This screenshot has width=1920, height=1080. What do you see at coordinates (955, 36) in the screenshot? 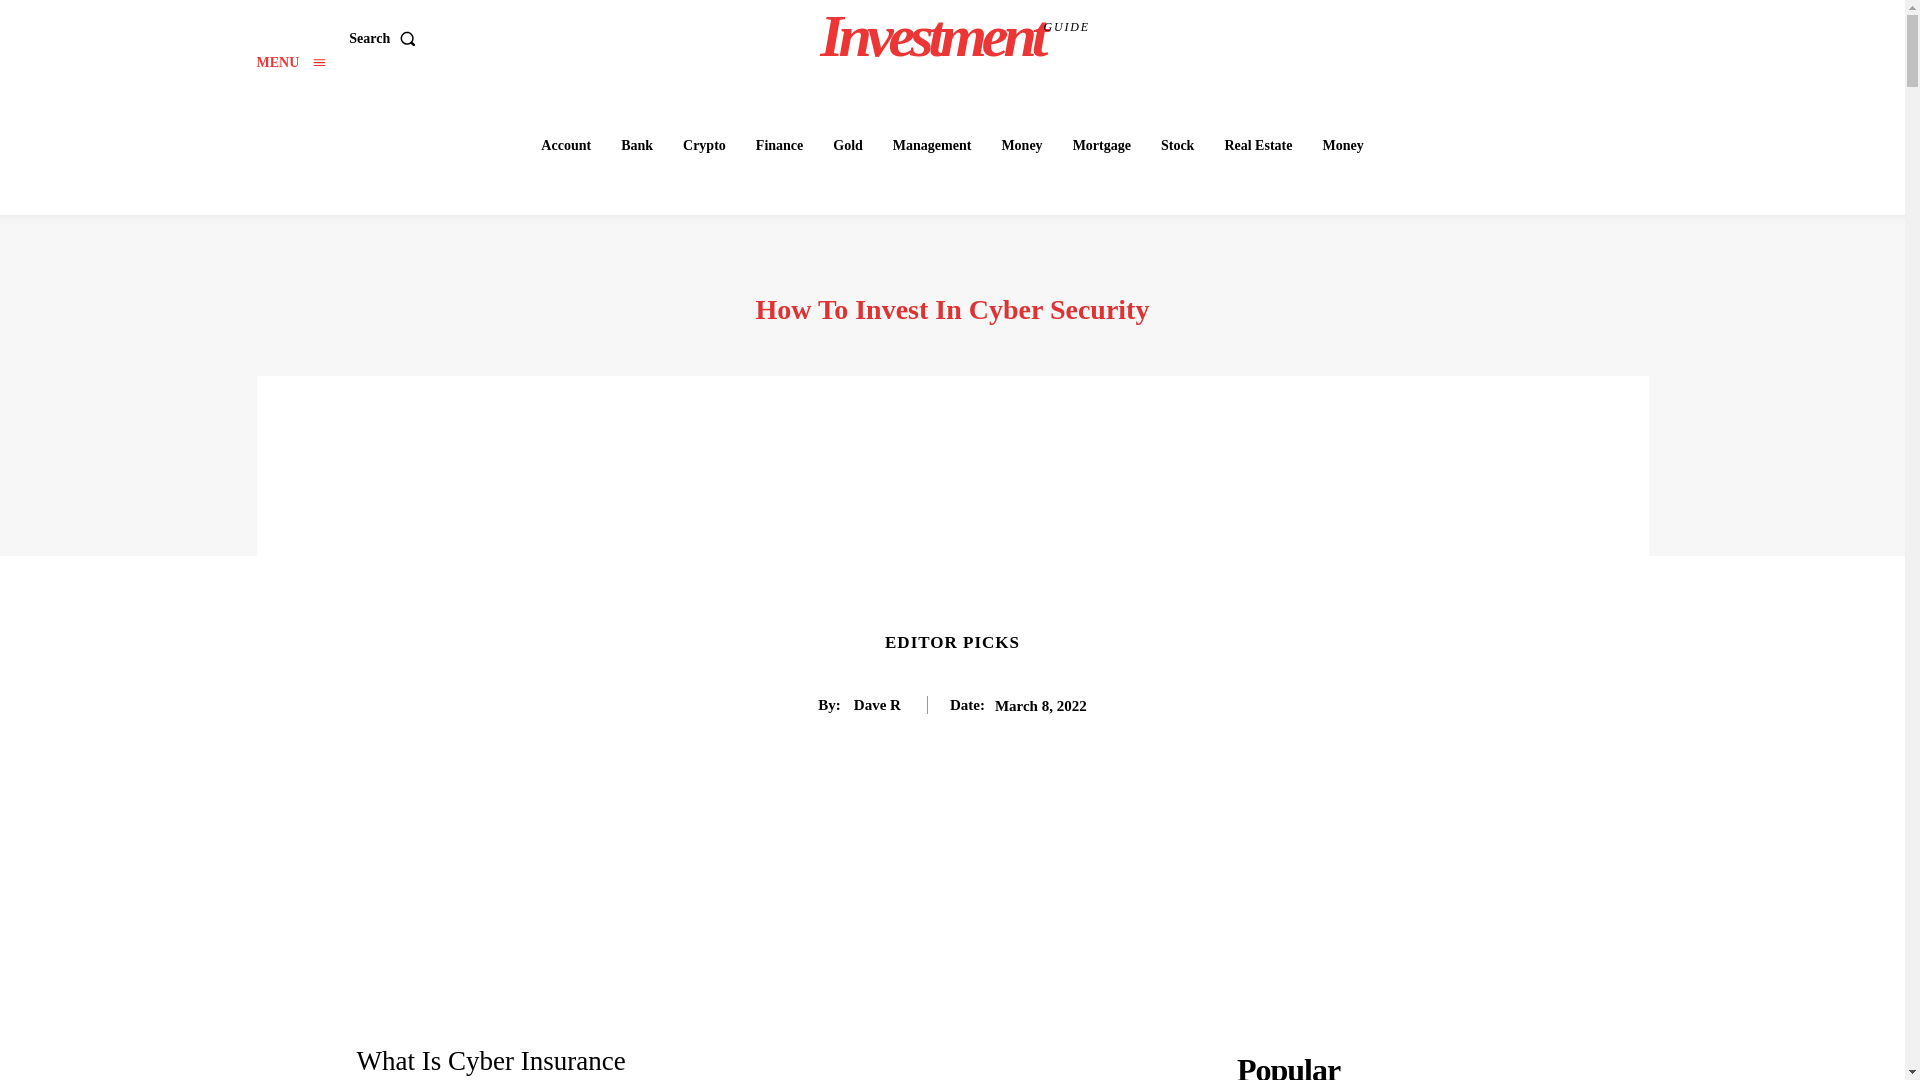
I see `Finance` at bounding box center [955, 36].